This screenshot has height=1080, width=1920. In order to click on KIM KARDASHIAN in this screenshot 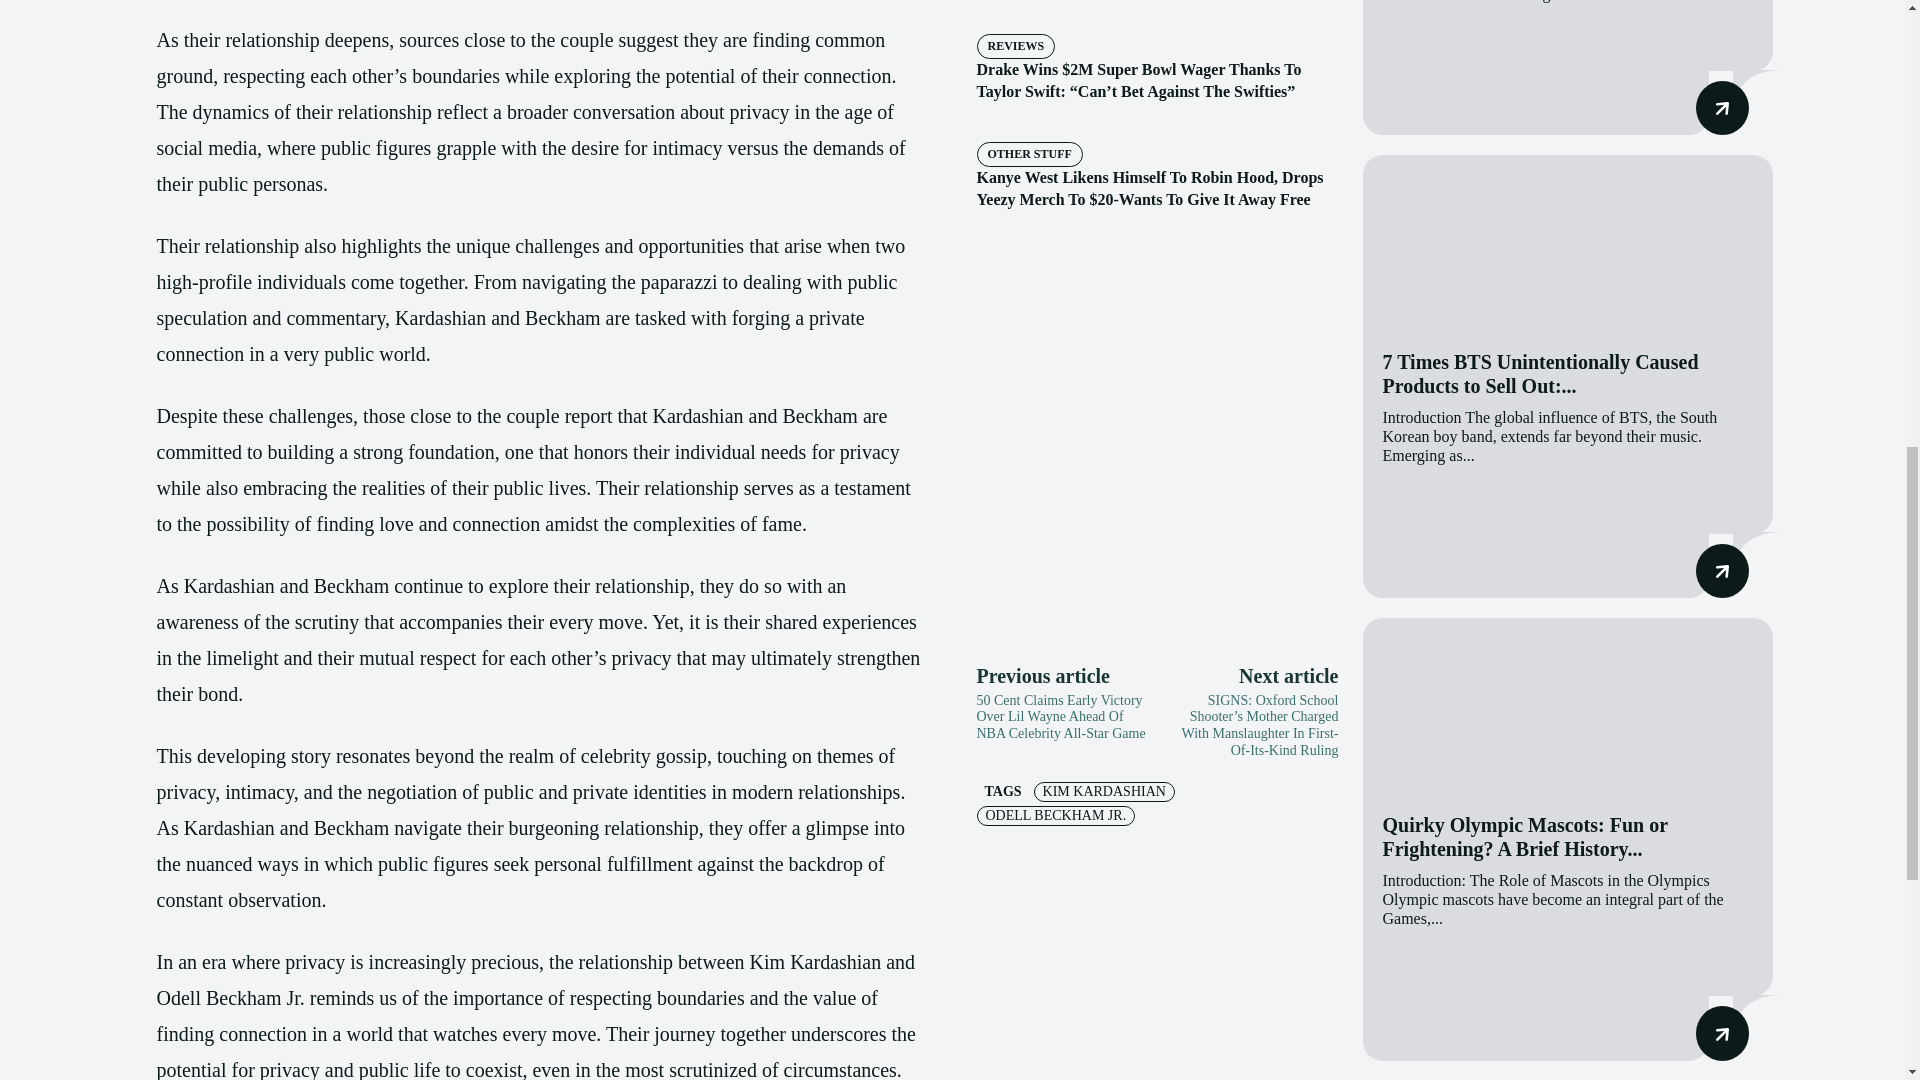, I will do `click(1104, 792)`.